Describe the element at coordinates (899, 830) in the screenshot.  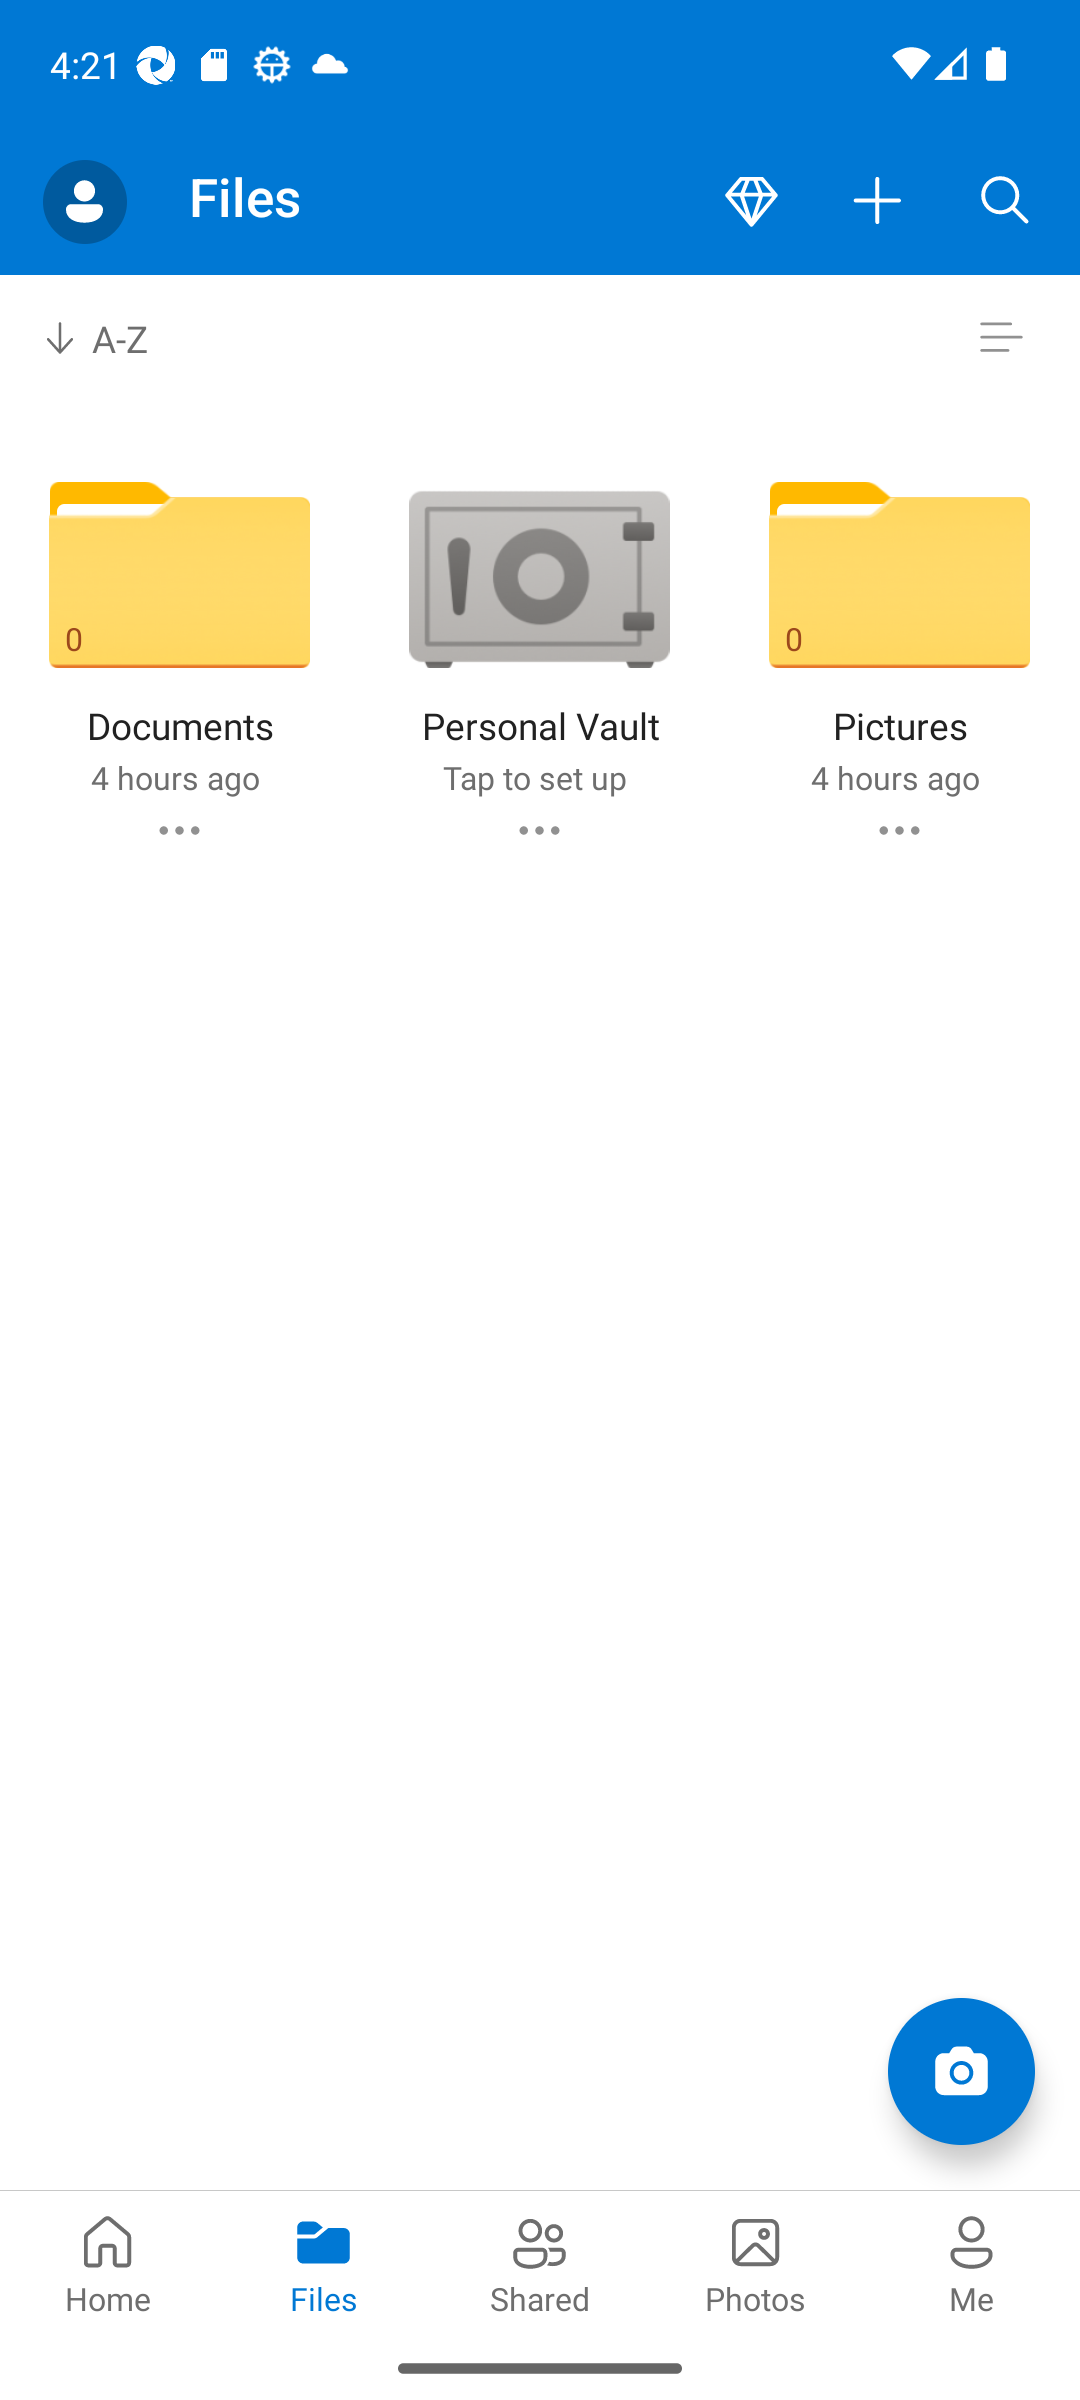
I see `Pictures commands` at that location.